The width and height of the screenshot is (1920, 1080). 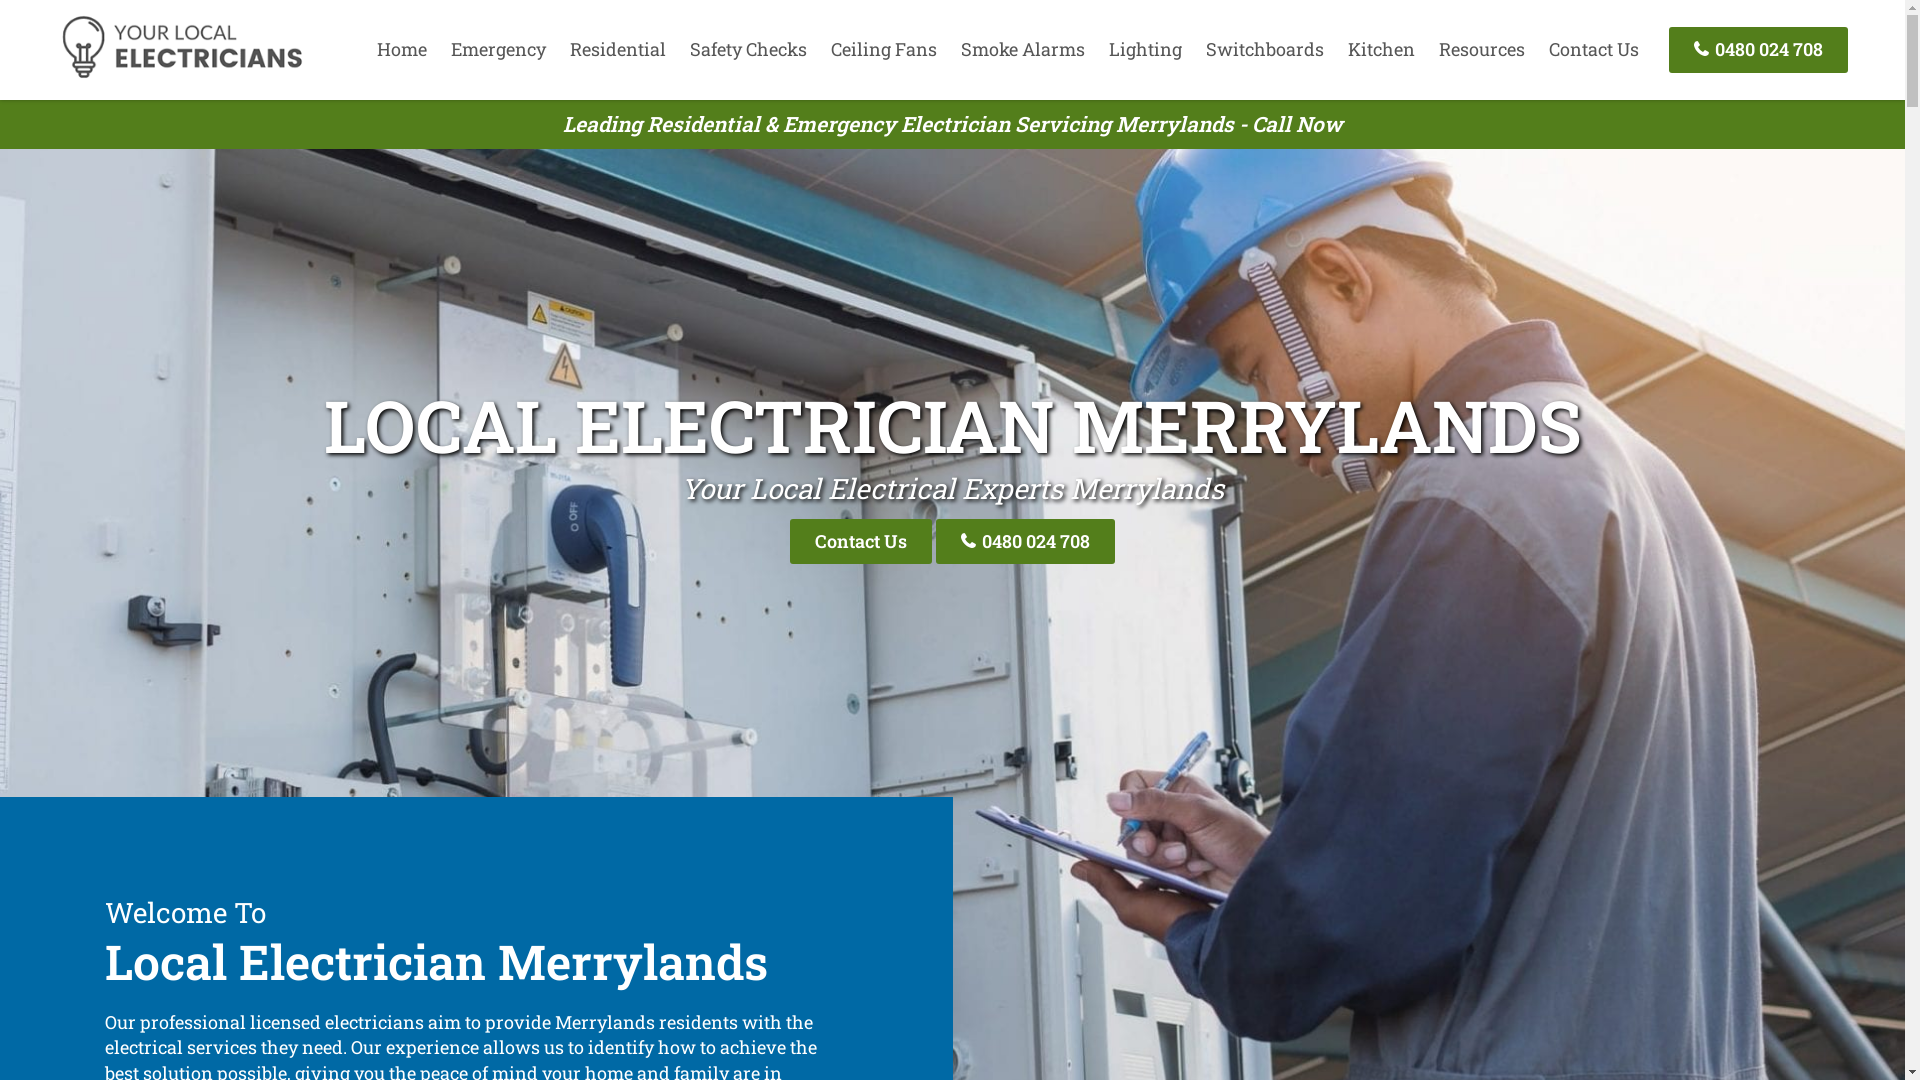 What do you see at coordinates (884, 49) in the screenshot?
I see `Ceiling Fans` at bounding box center [884, 49].